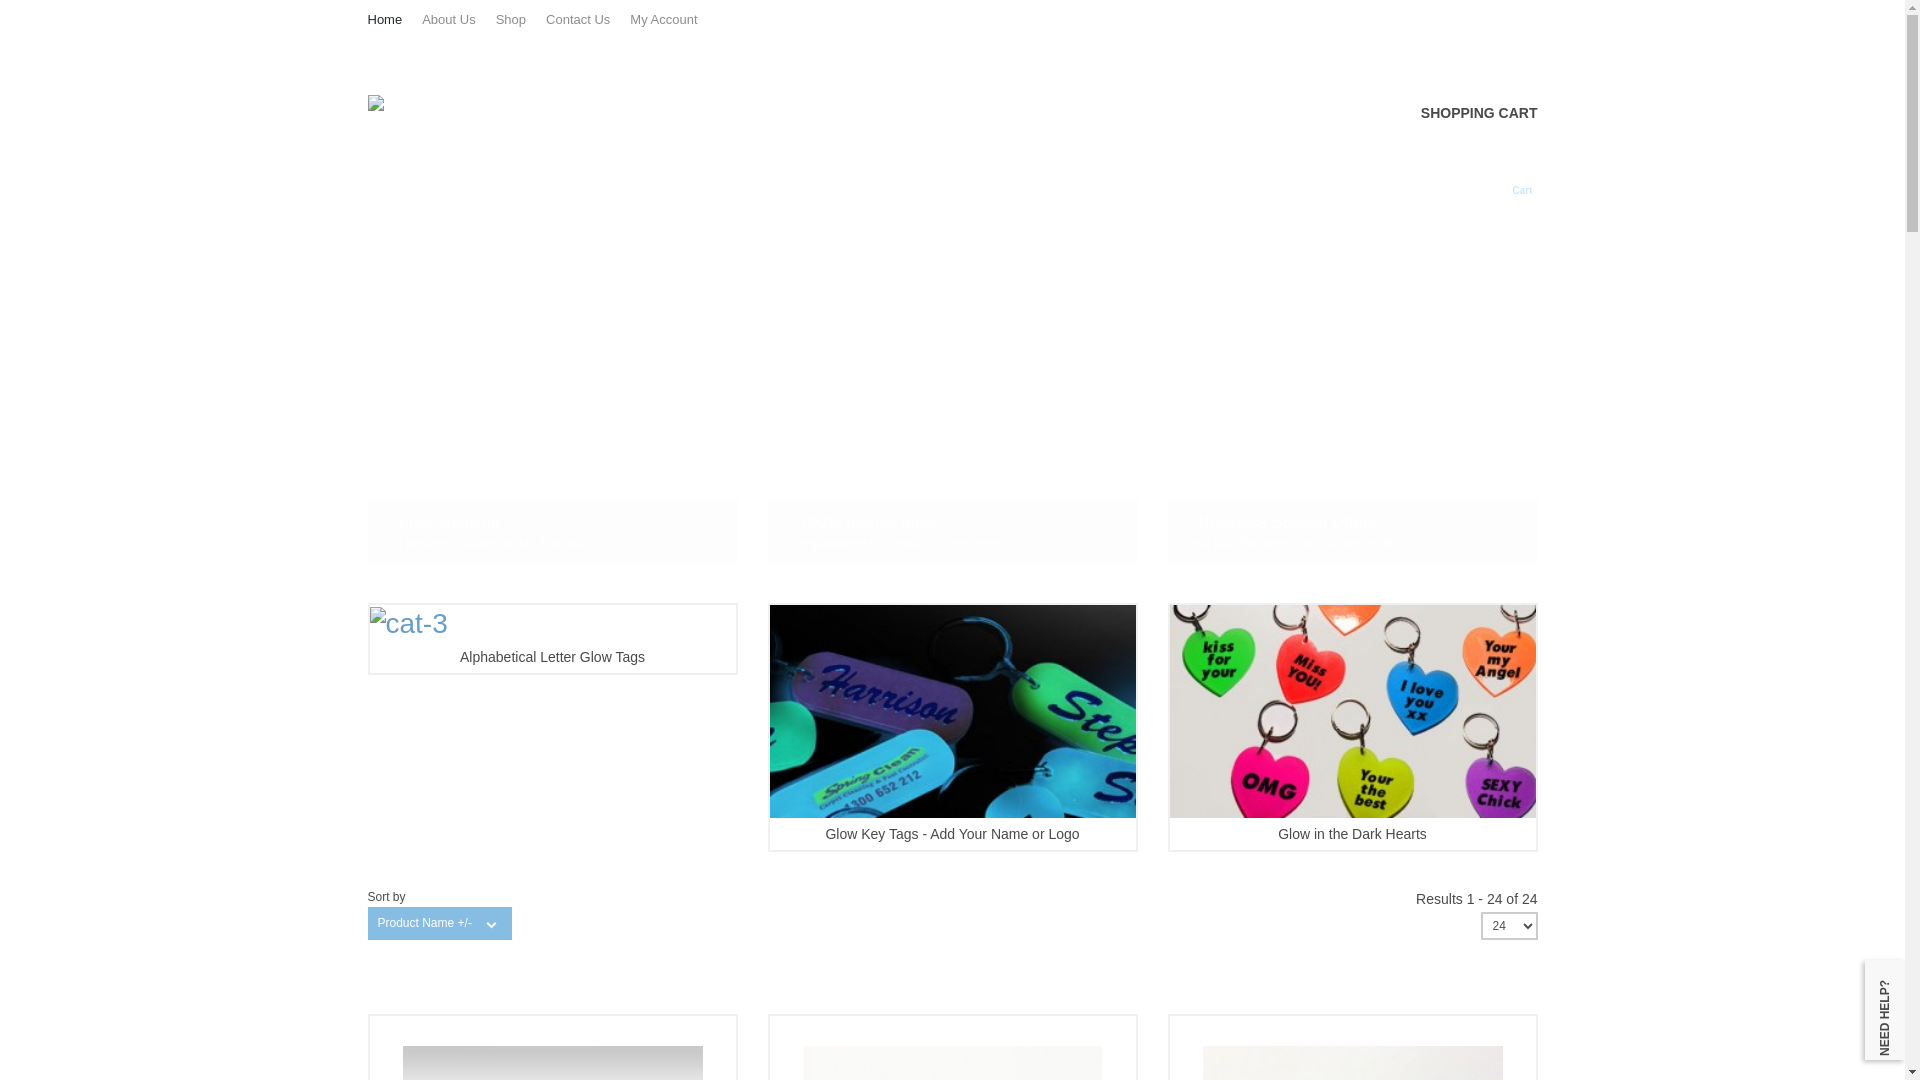 This screenshot has width=1920, height=1080. What do you see at coordinates (674, 20) in the screenshot?
I see `My Account` at bounding box center [674, 20].